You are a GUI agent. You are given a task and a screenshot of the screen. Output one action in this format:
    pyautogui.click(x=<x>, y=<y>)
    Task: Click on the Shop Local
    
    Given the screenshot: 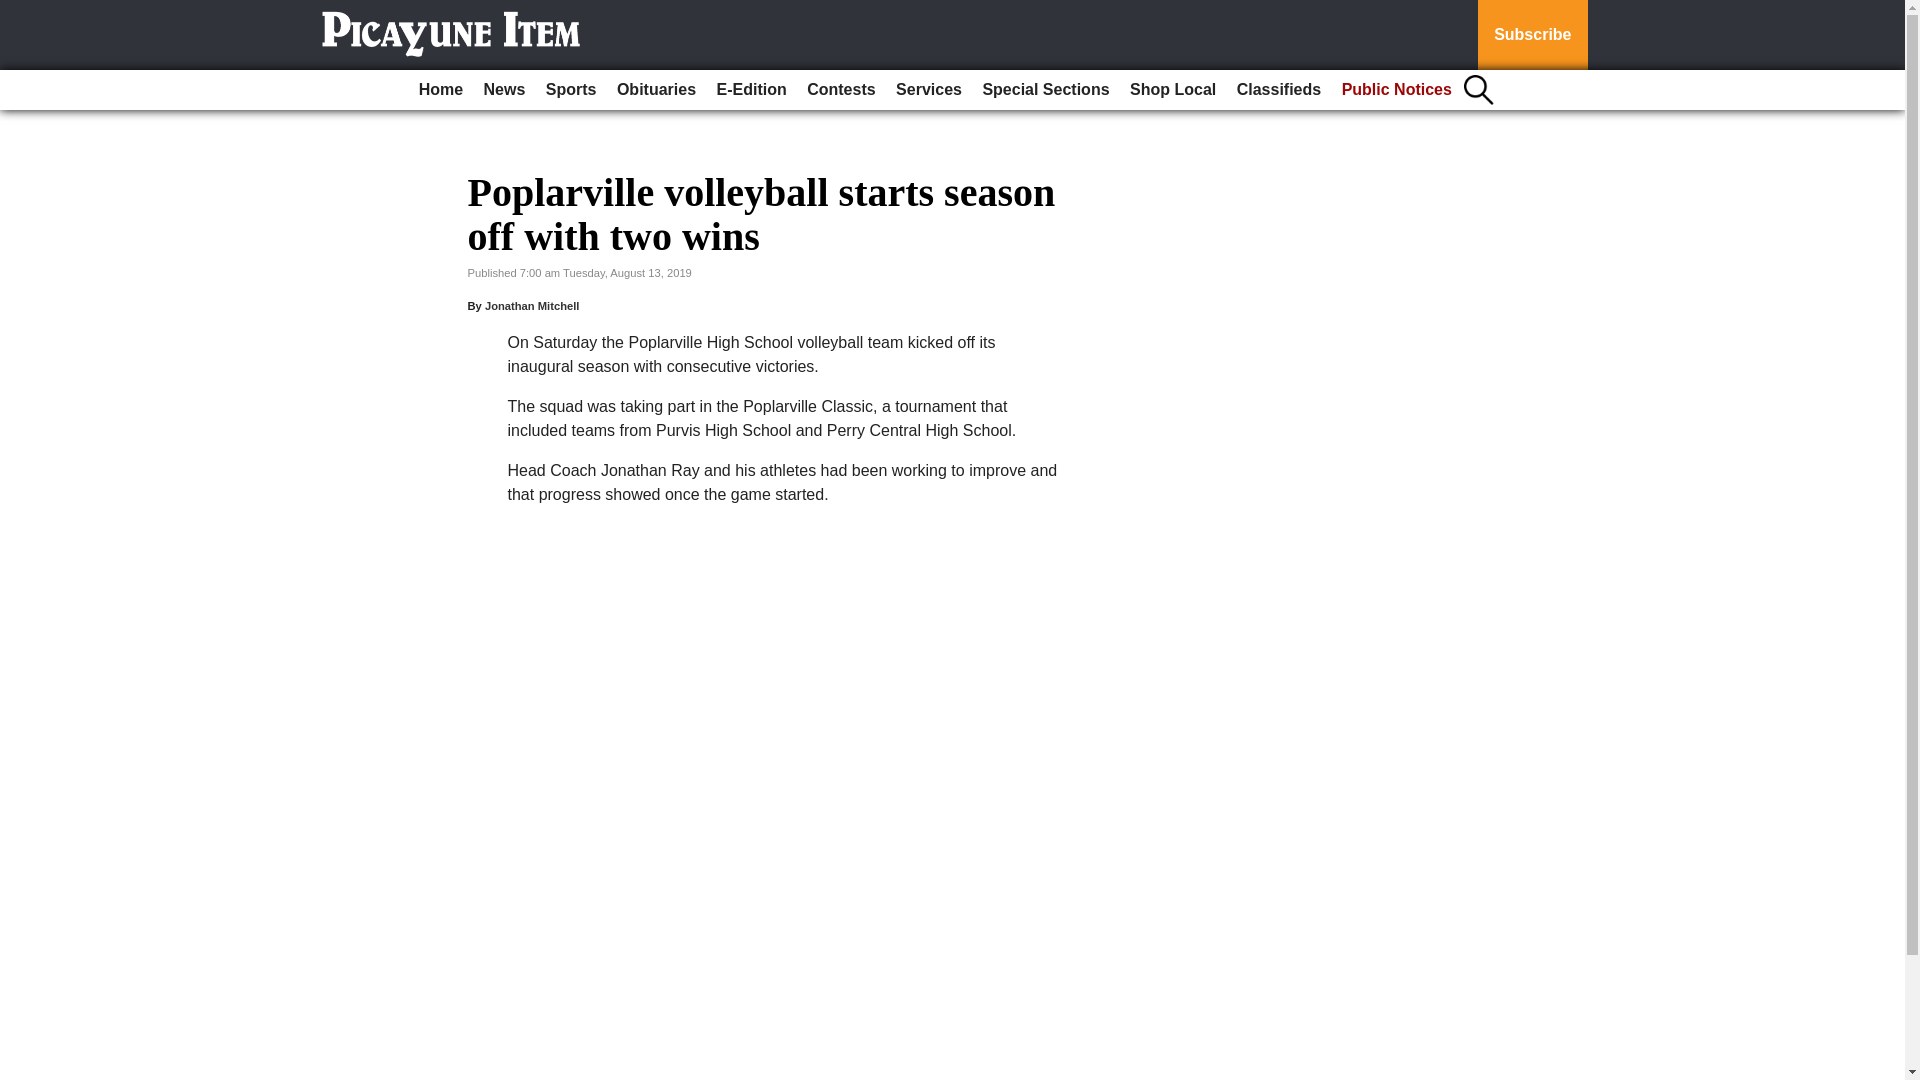 What is the action you would take?
    pyautogui.click(x=1172, y=90)
    